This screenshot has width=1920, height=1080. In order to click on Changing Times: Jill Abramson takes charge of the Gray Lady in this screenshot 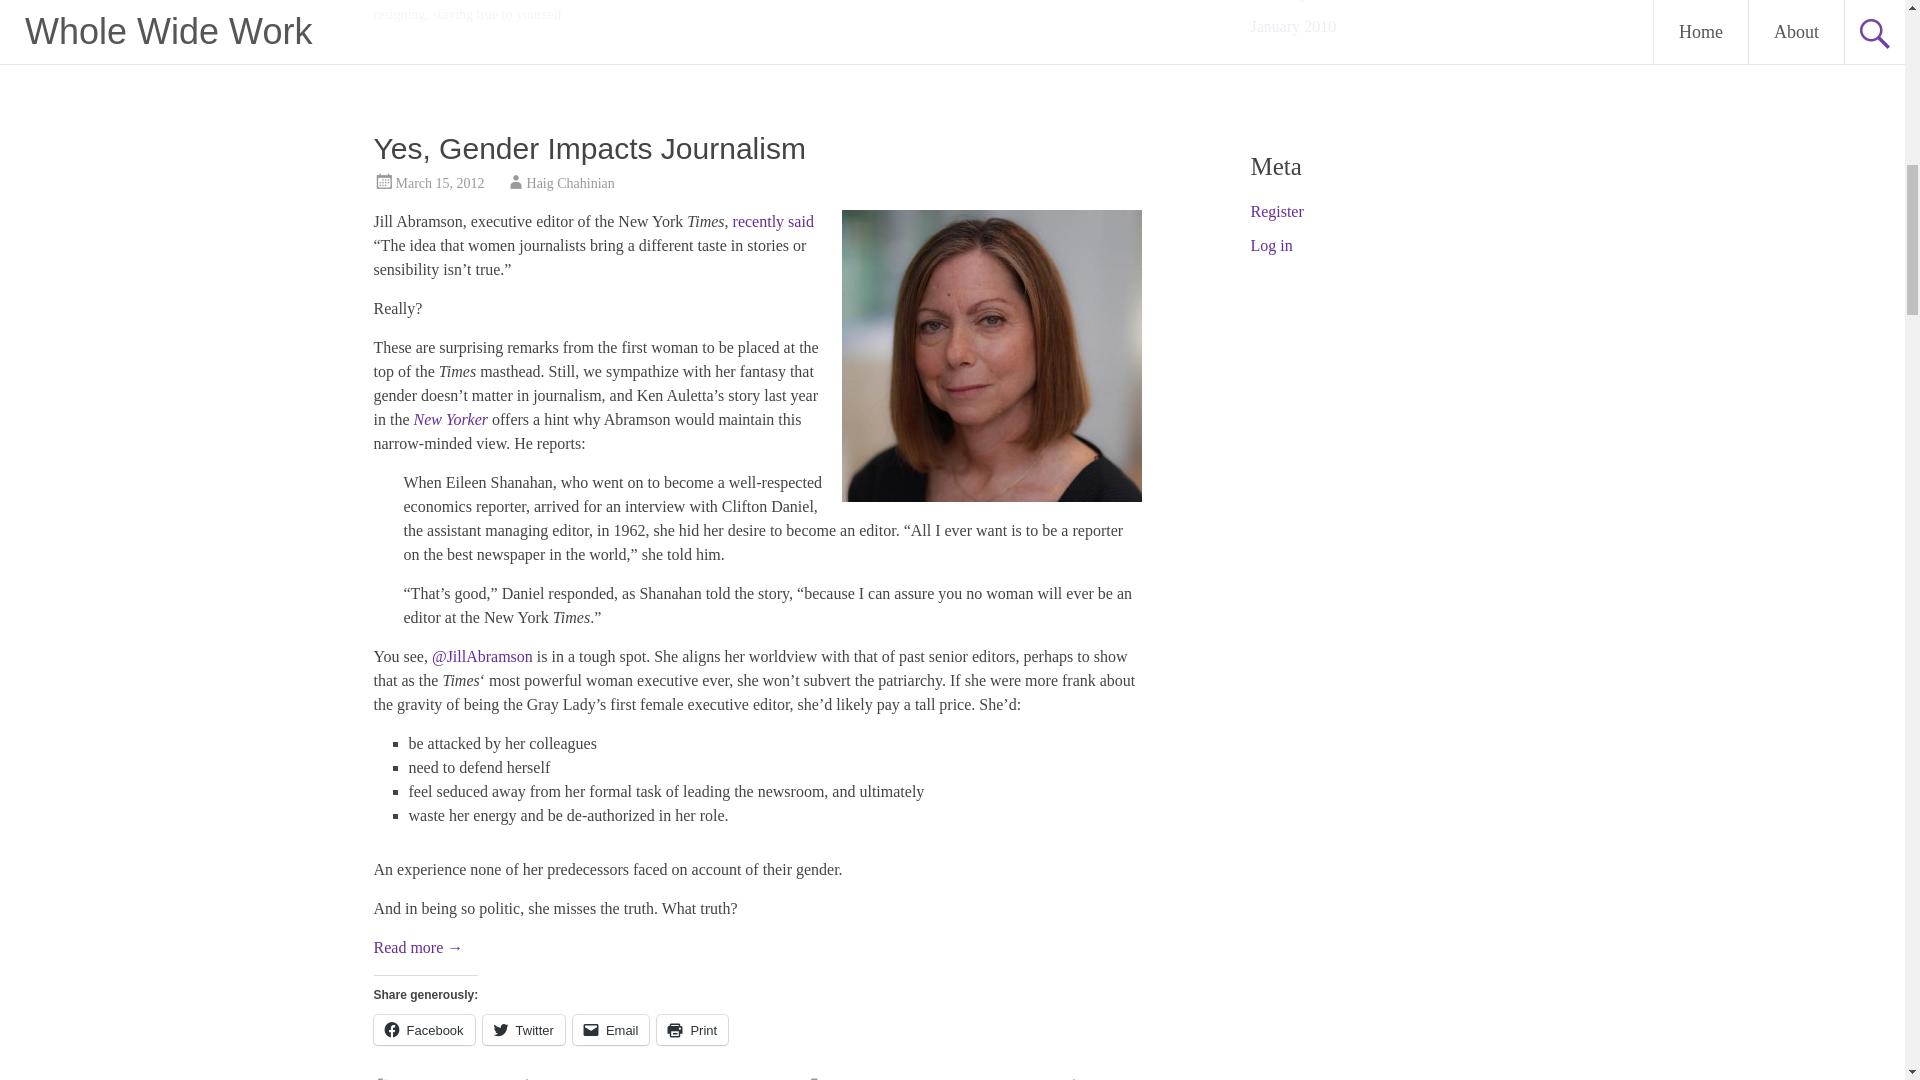, I will do `click(452, 419)`.